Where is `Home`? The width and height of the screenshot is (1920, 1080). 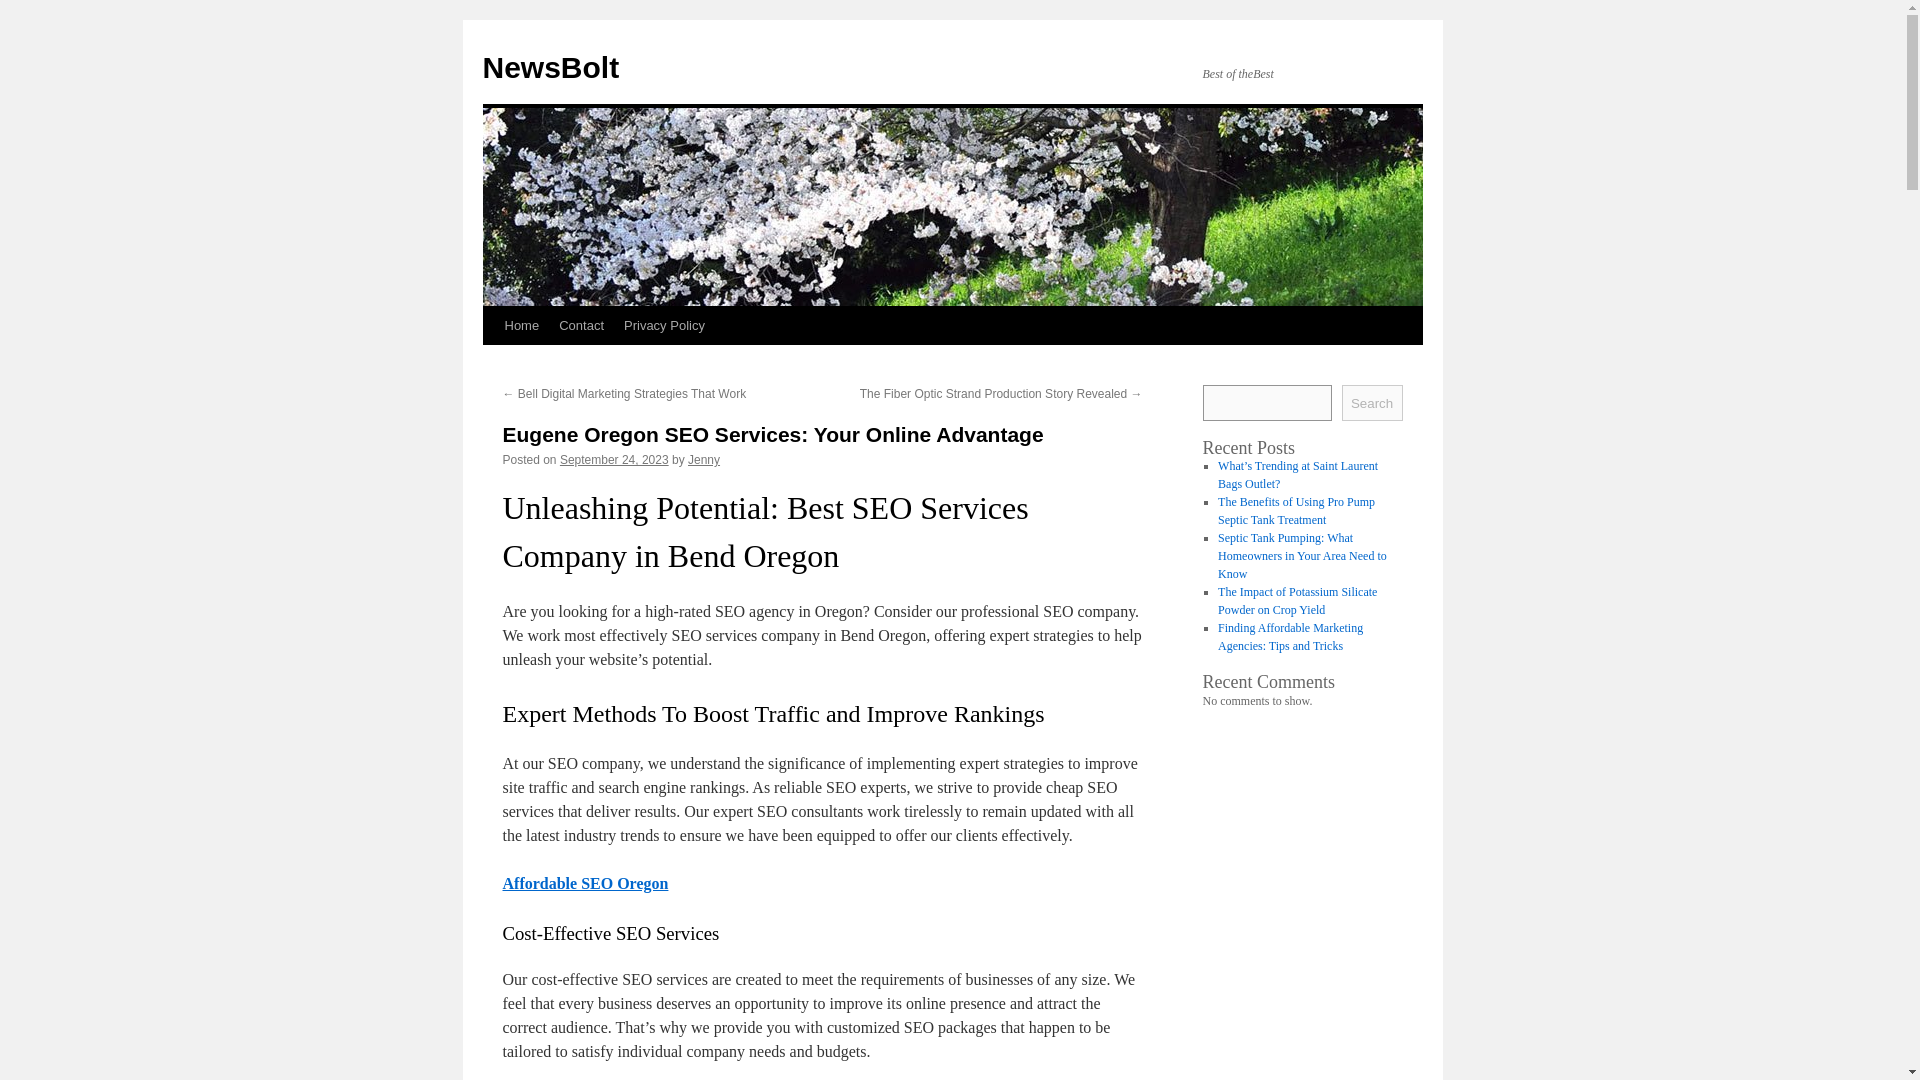 Home is located at coordinates (521, 325).